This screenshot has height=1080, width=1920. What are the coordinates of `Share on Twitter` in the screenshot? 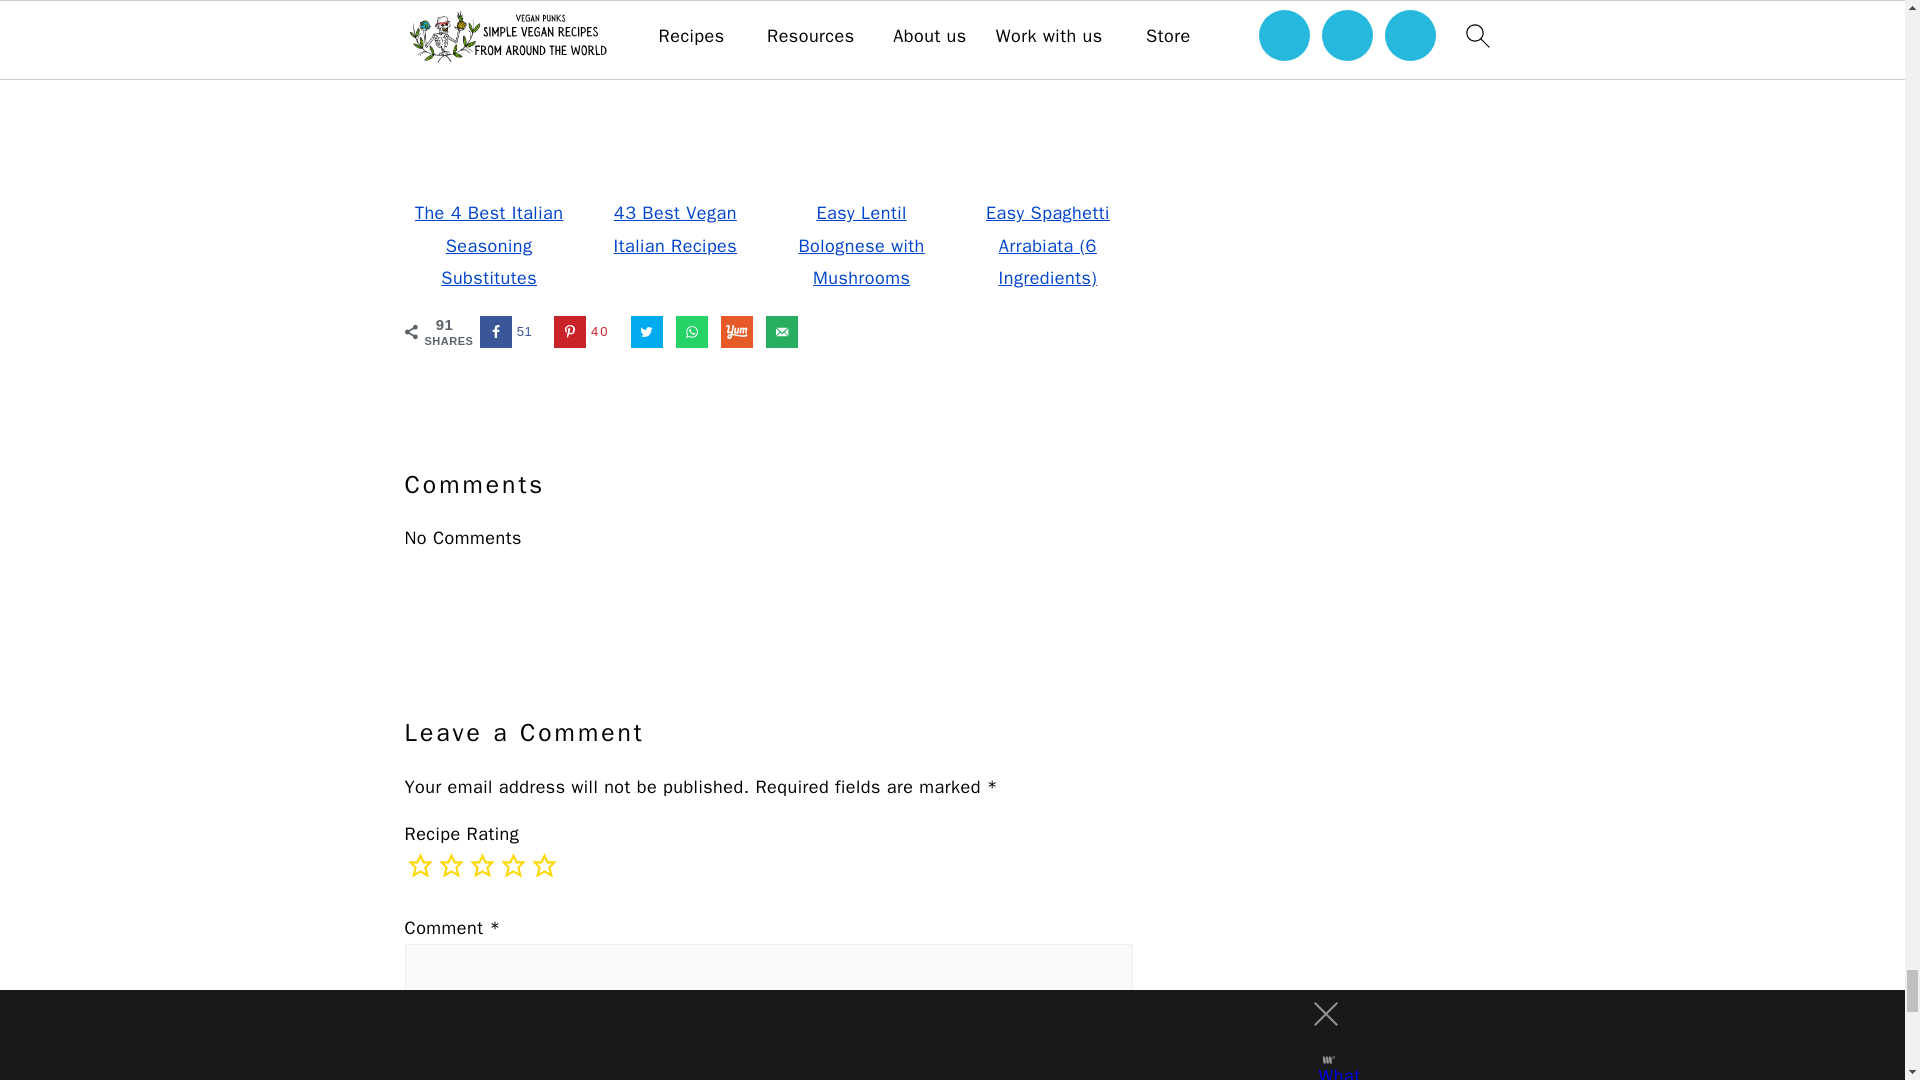 It's located at (646, 332).